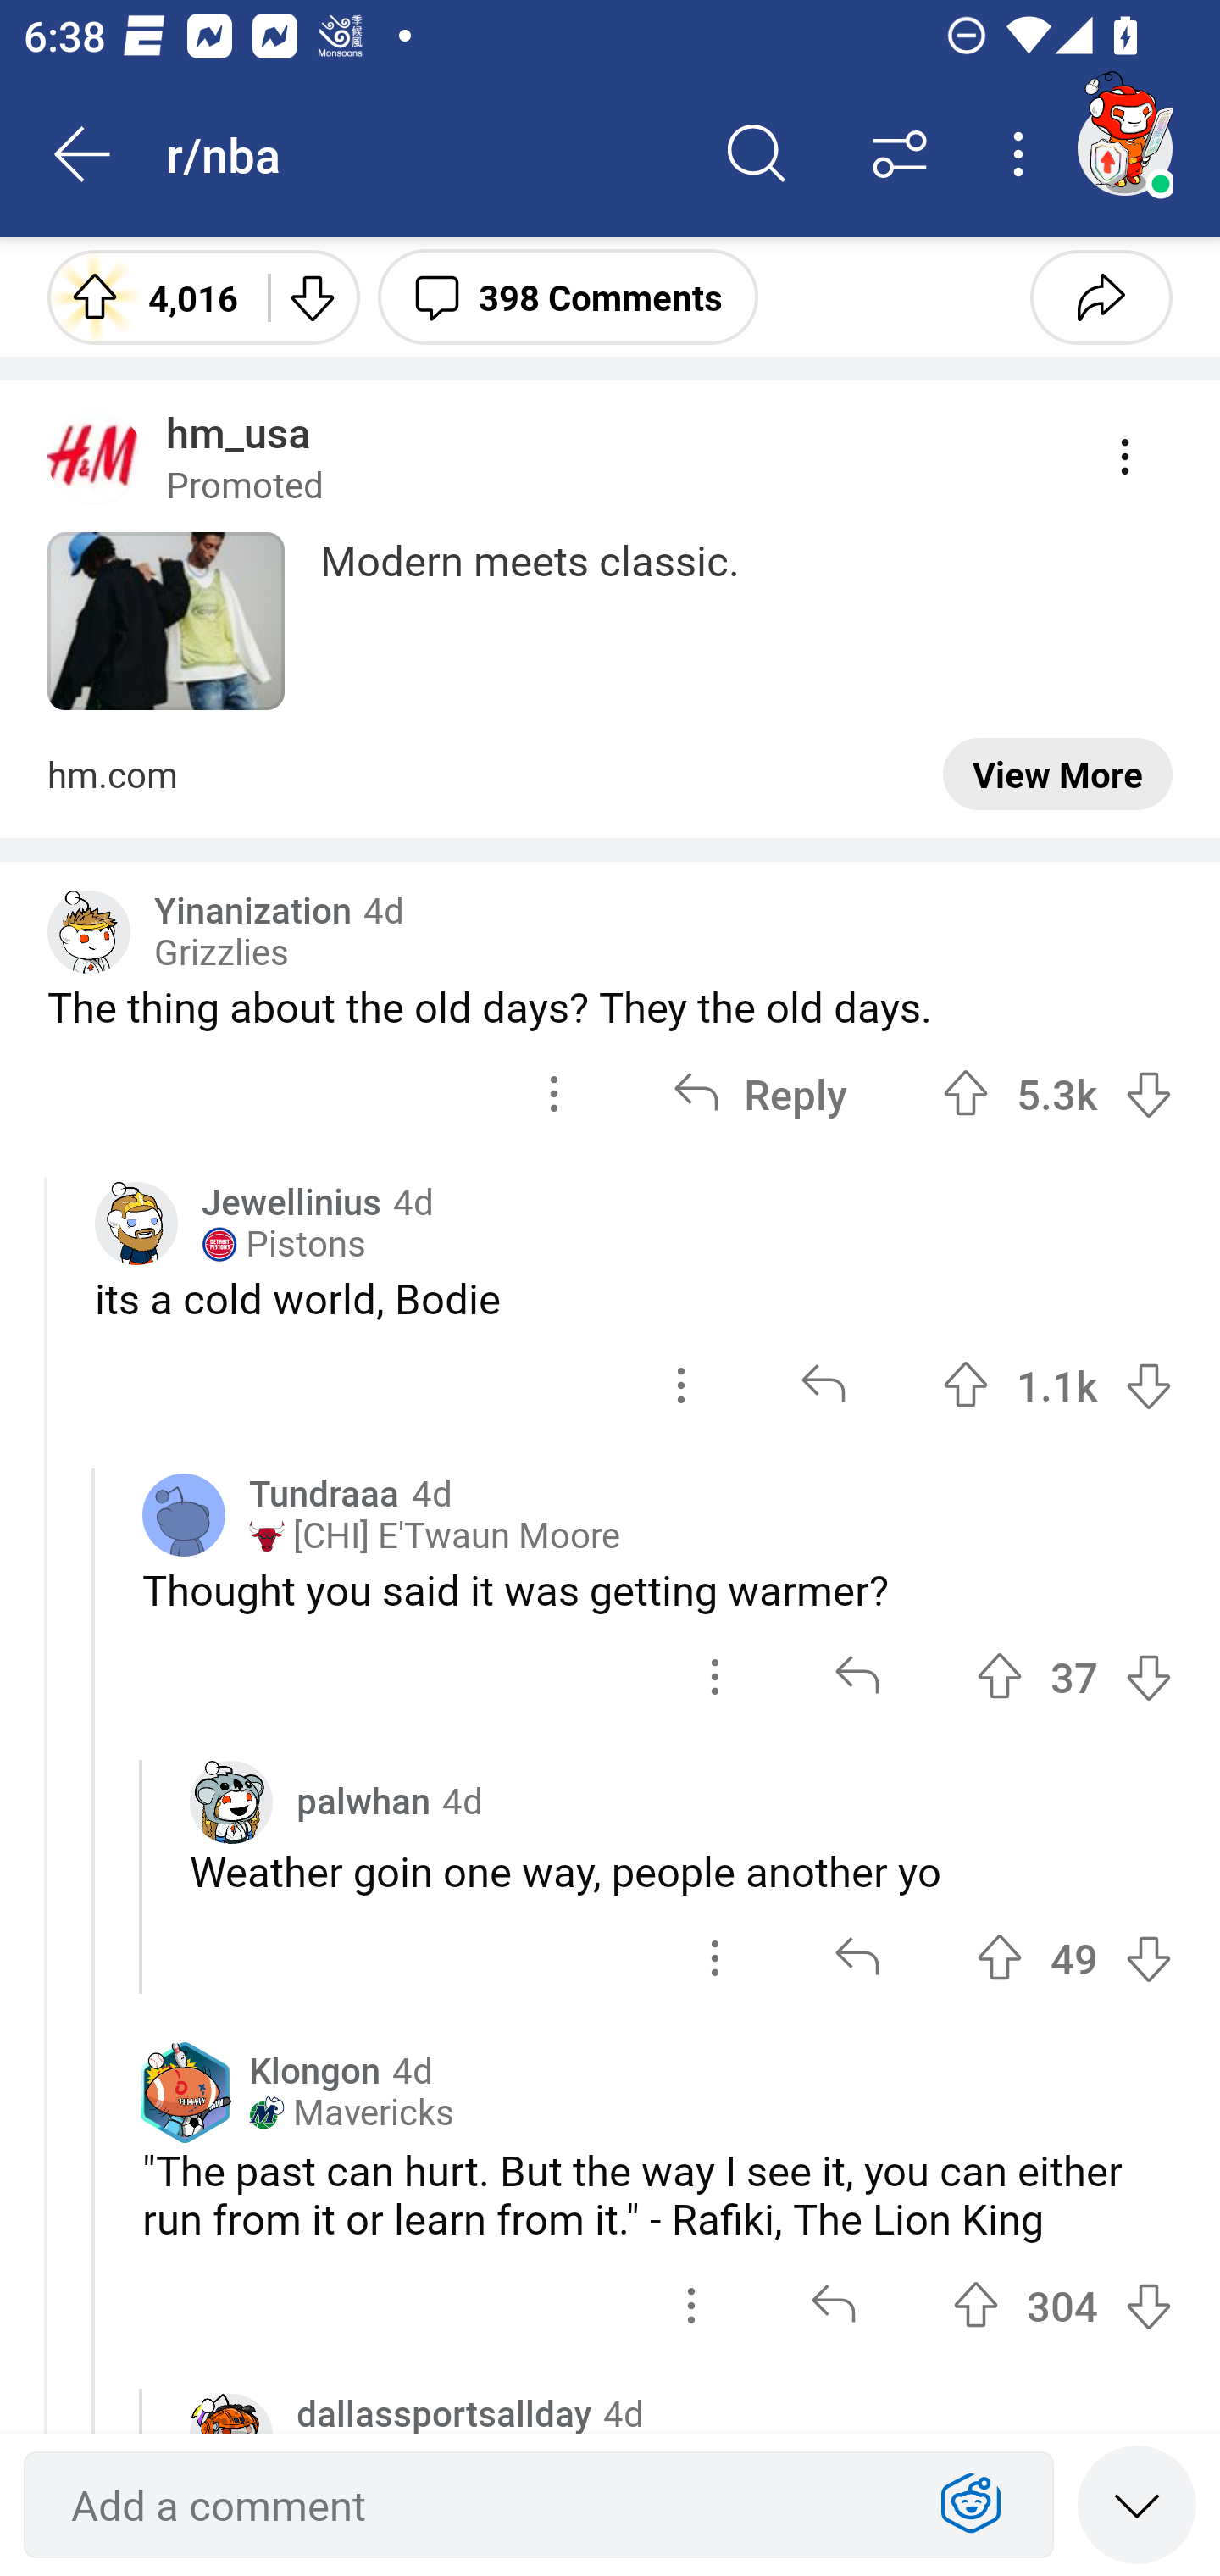  Describe the element at coordinates (681, 1385) in the screenshot. I see `options` at that location.